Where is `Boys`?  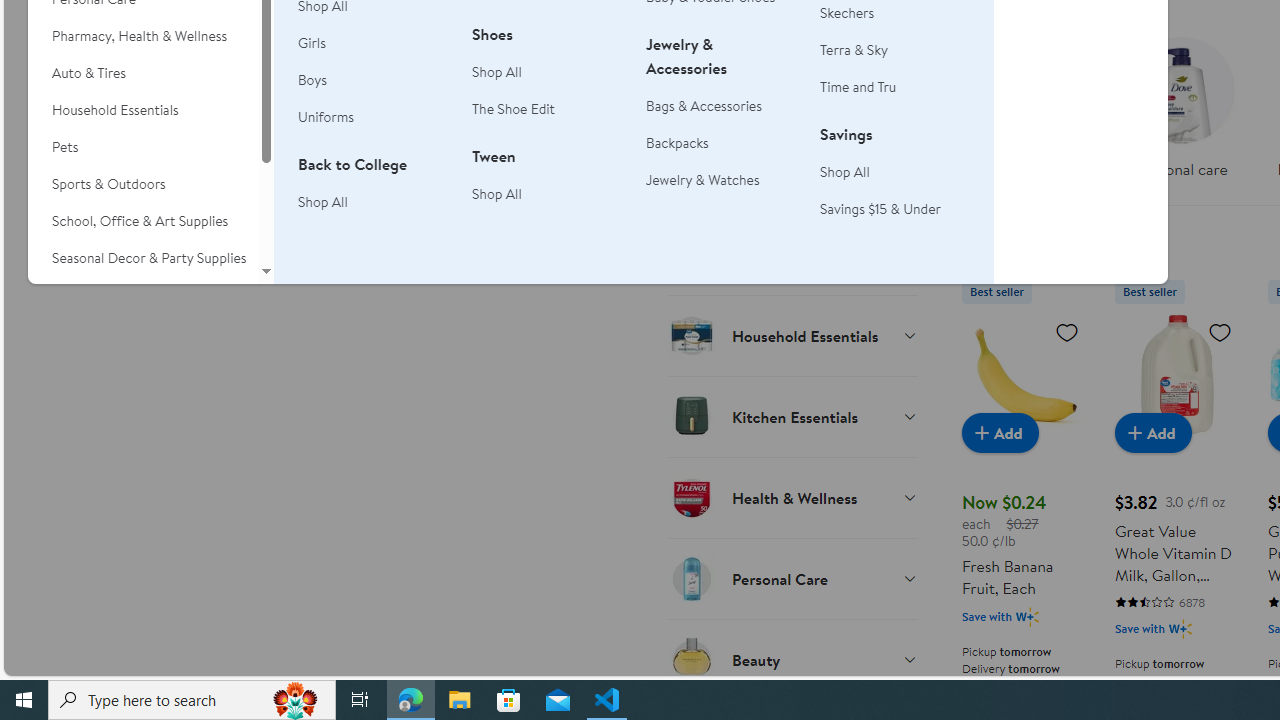 Boys is located at coordinates (312, 80).